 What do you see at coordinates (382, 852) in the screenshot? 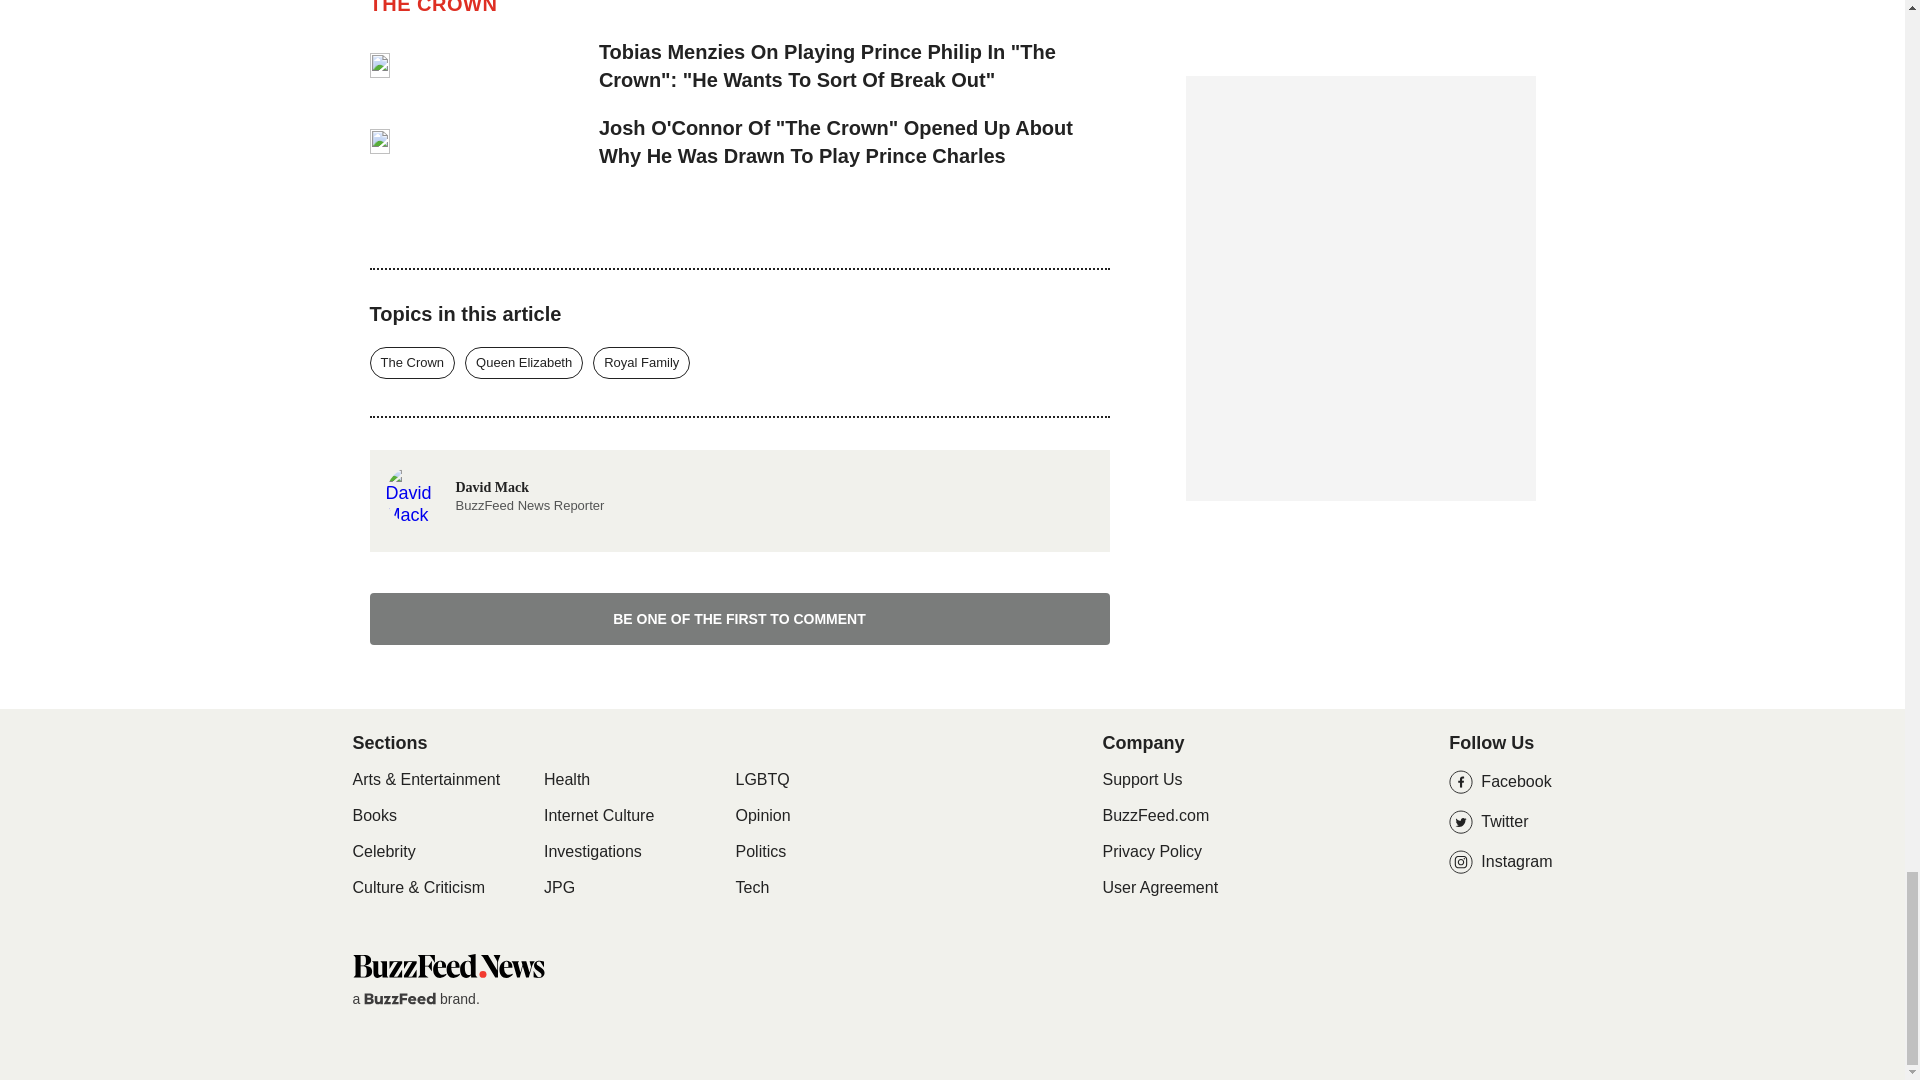
I see `Internet Culture` at bounding box center [382, 852].